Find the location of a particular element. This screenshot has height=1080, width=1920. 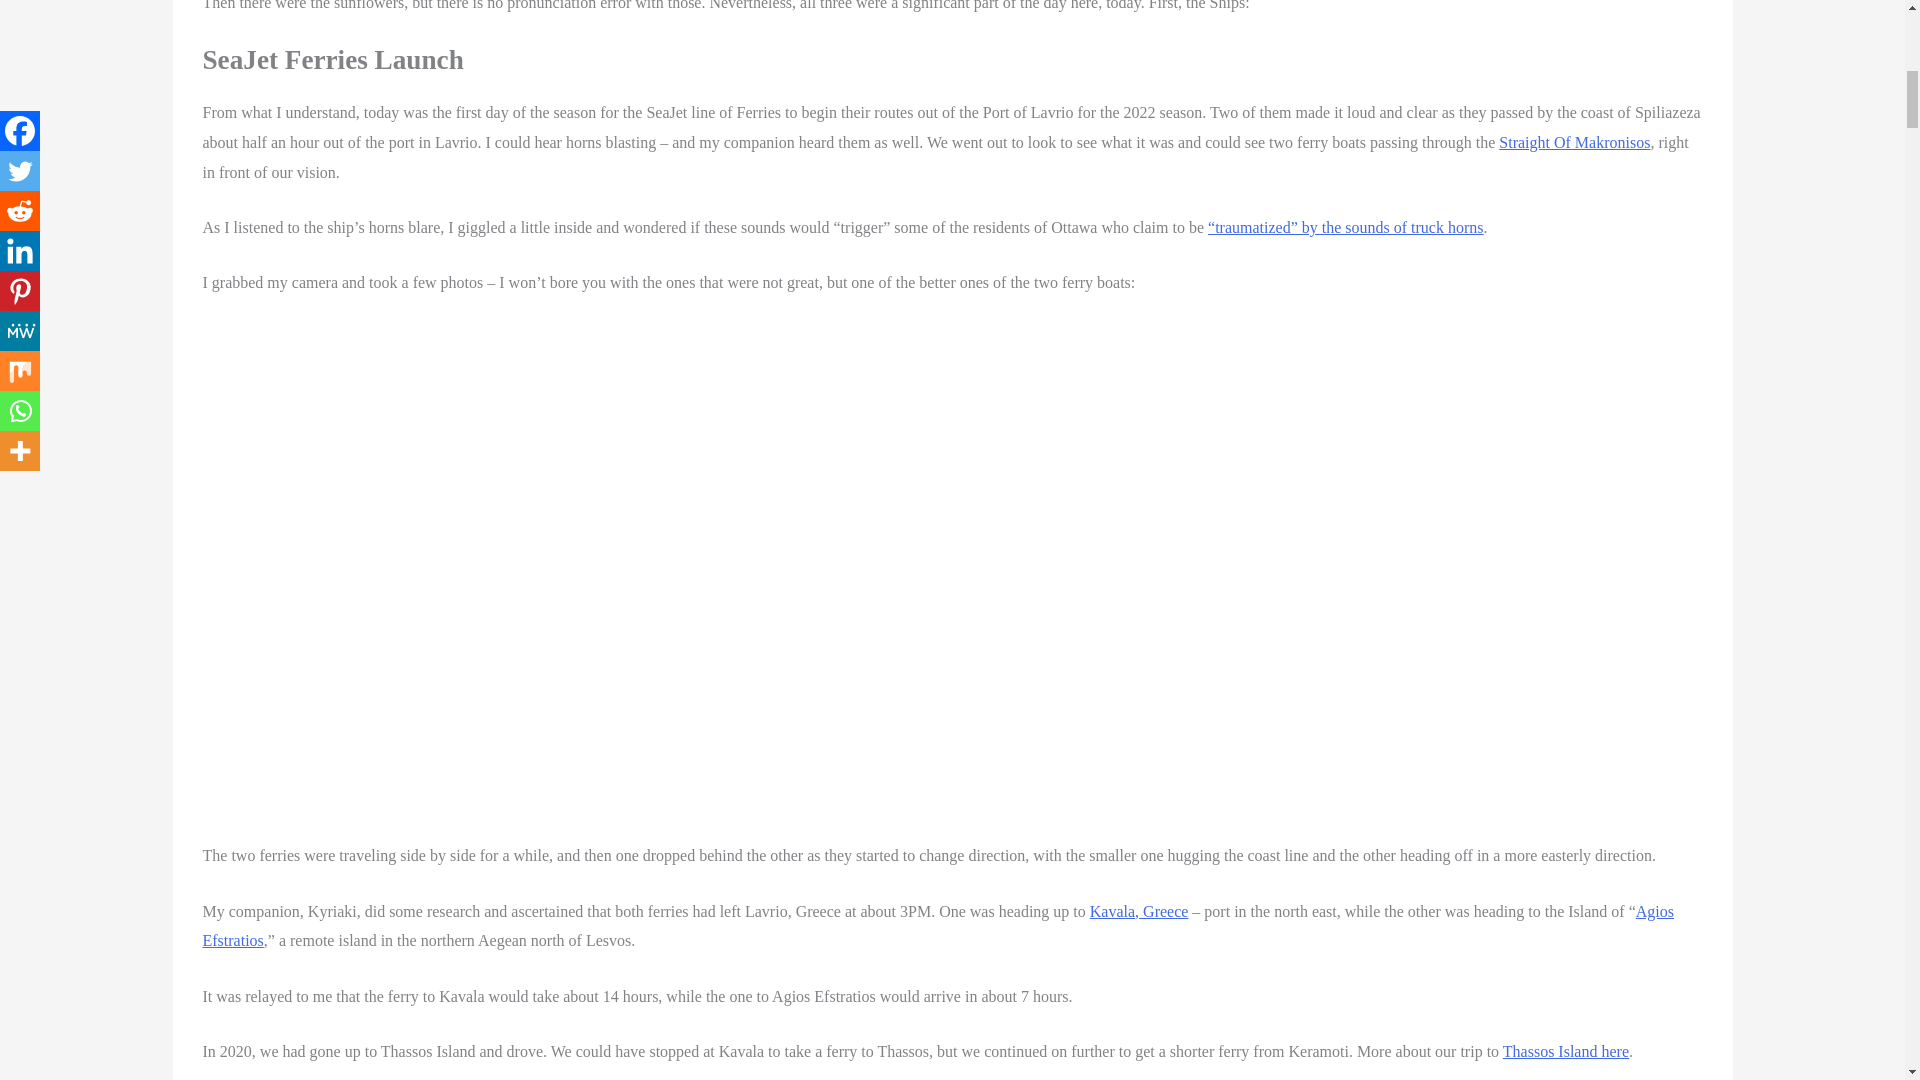

Kavala, Greece is located at coordinates (1139, 911).